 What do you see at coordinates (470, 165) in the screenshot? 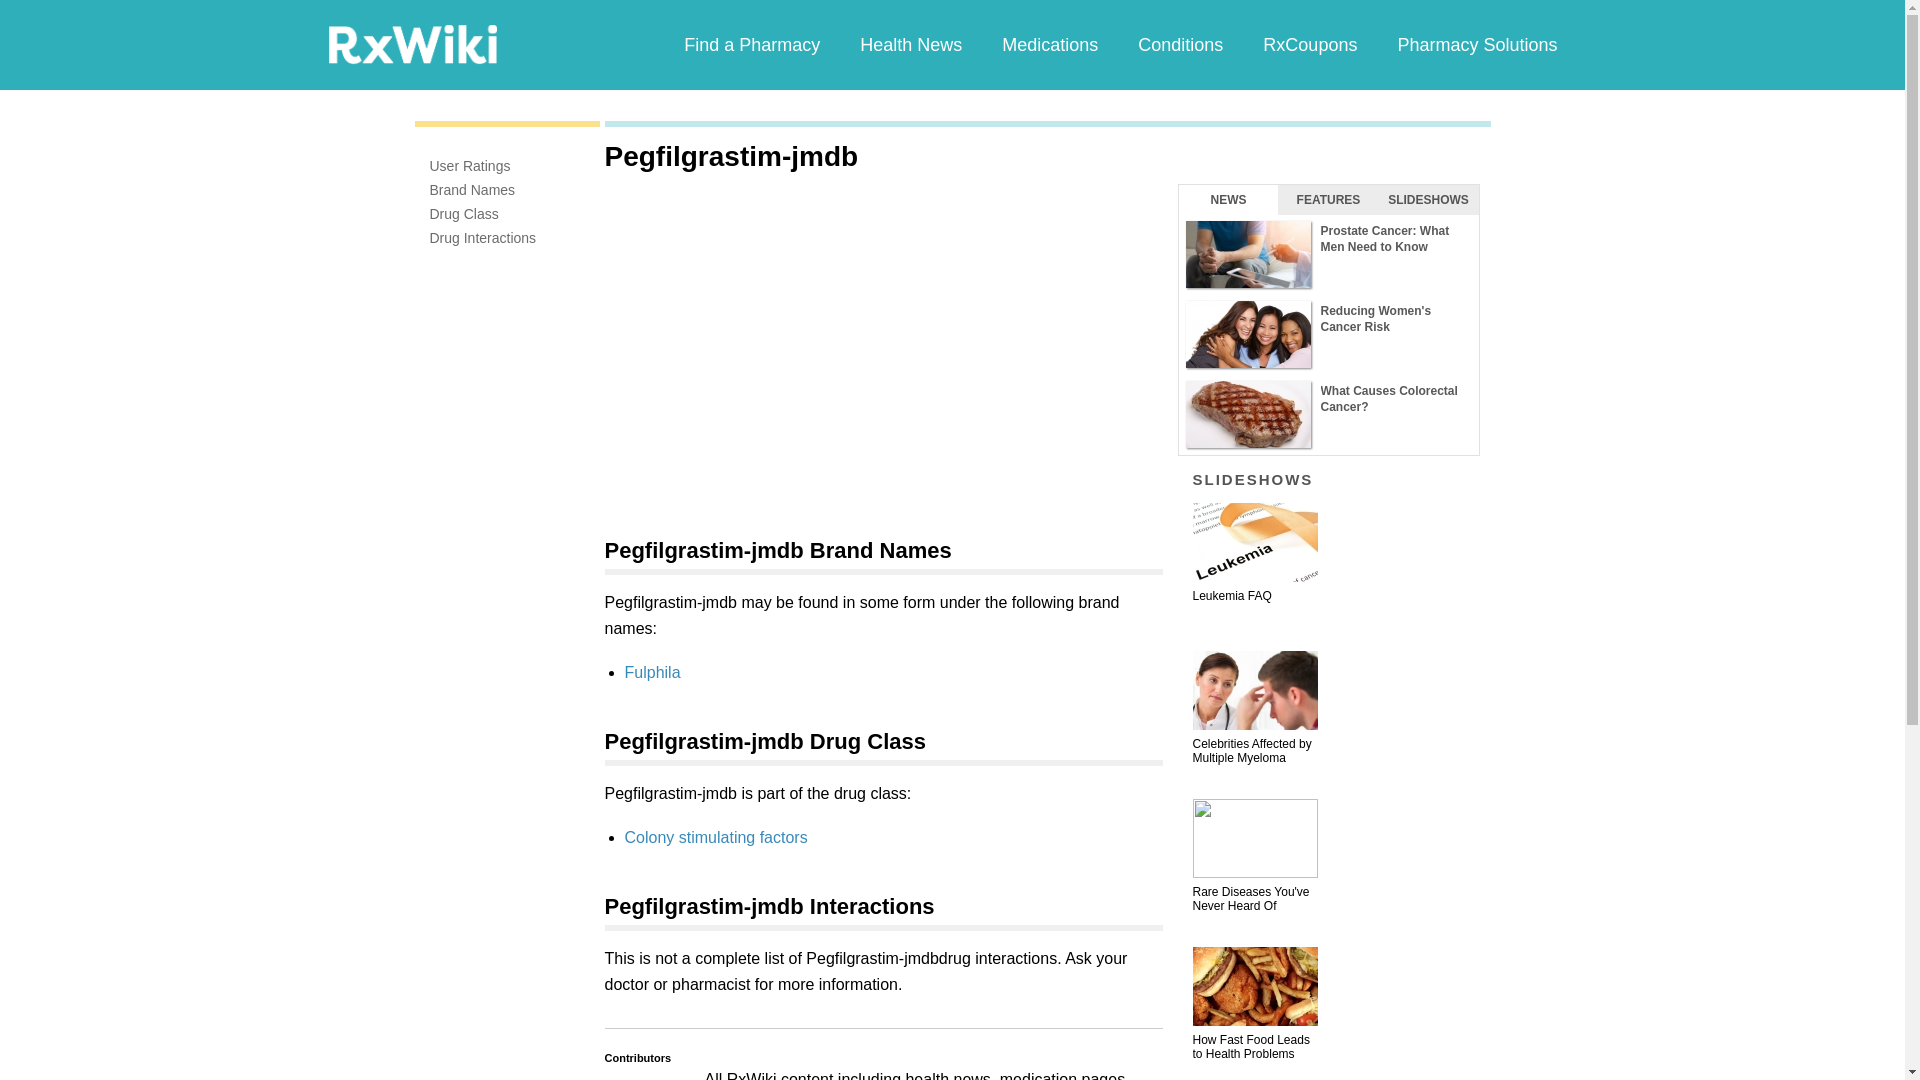
I see `User Ratings` at bounding box center [470, 165].